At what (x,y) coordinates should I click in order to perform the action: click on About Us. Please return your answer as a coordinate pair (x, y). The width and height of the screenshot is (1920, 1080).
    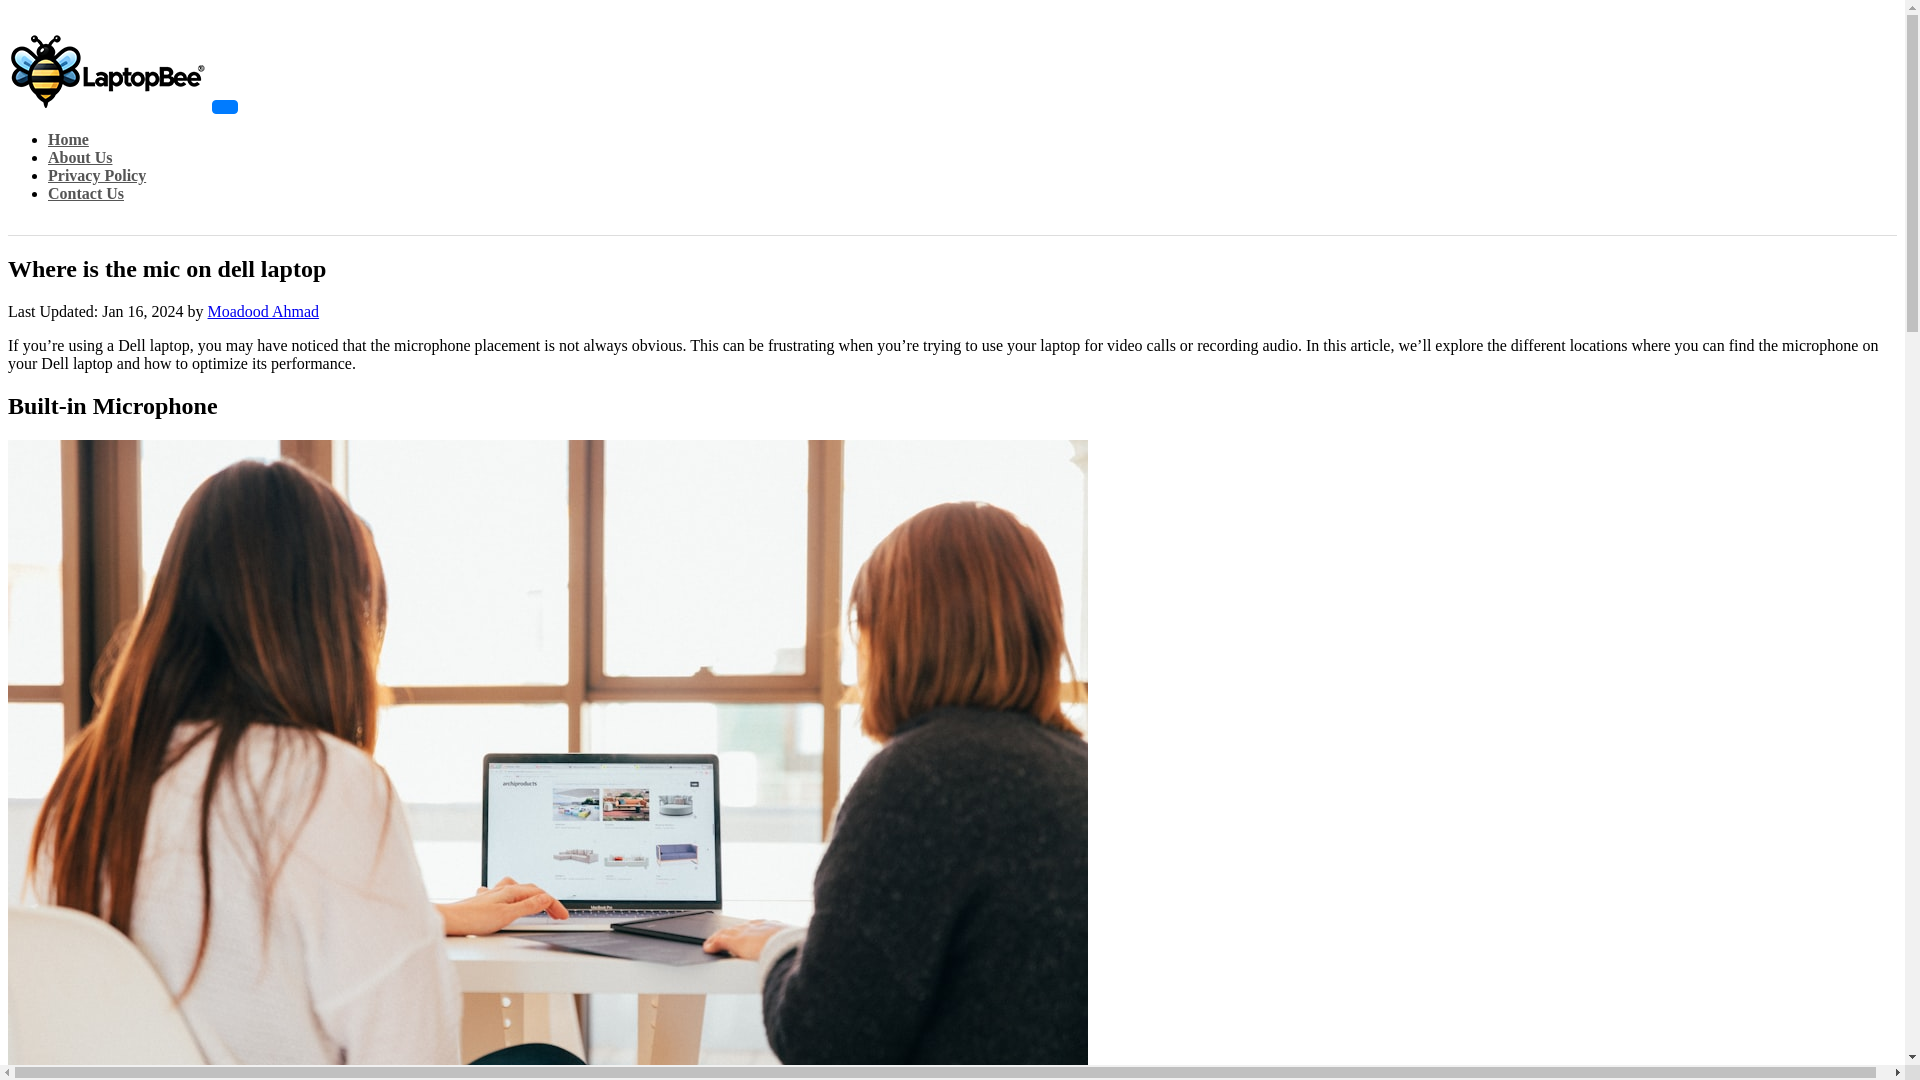
    Looking at the image, I should click on (80, 158).